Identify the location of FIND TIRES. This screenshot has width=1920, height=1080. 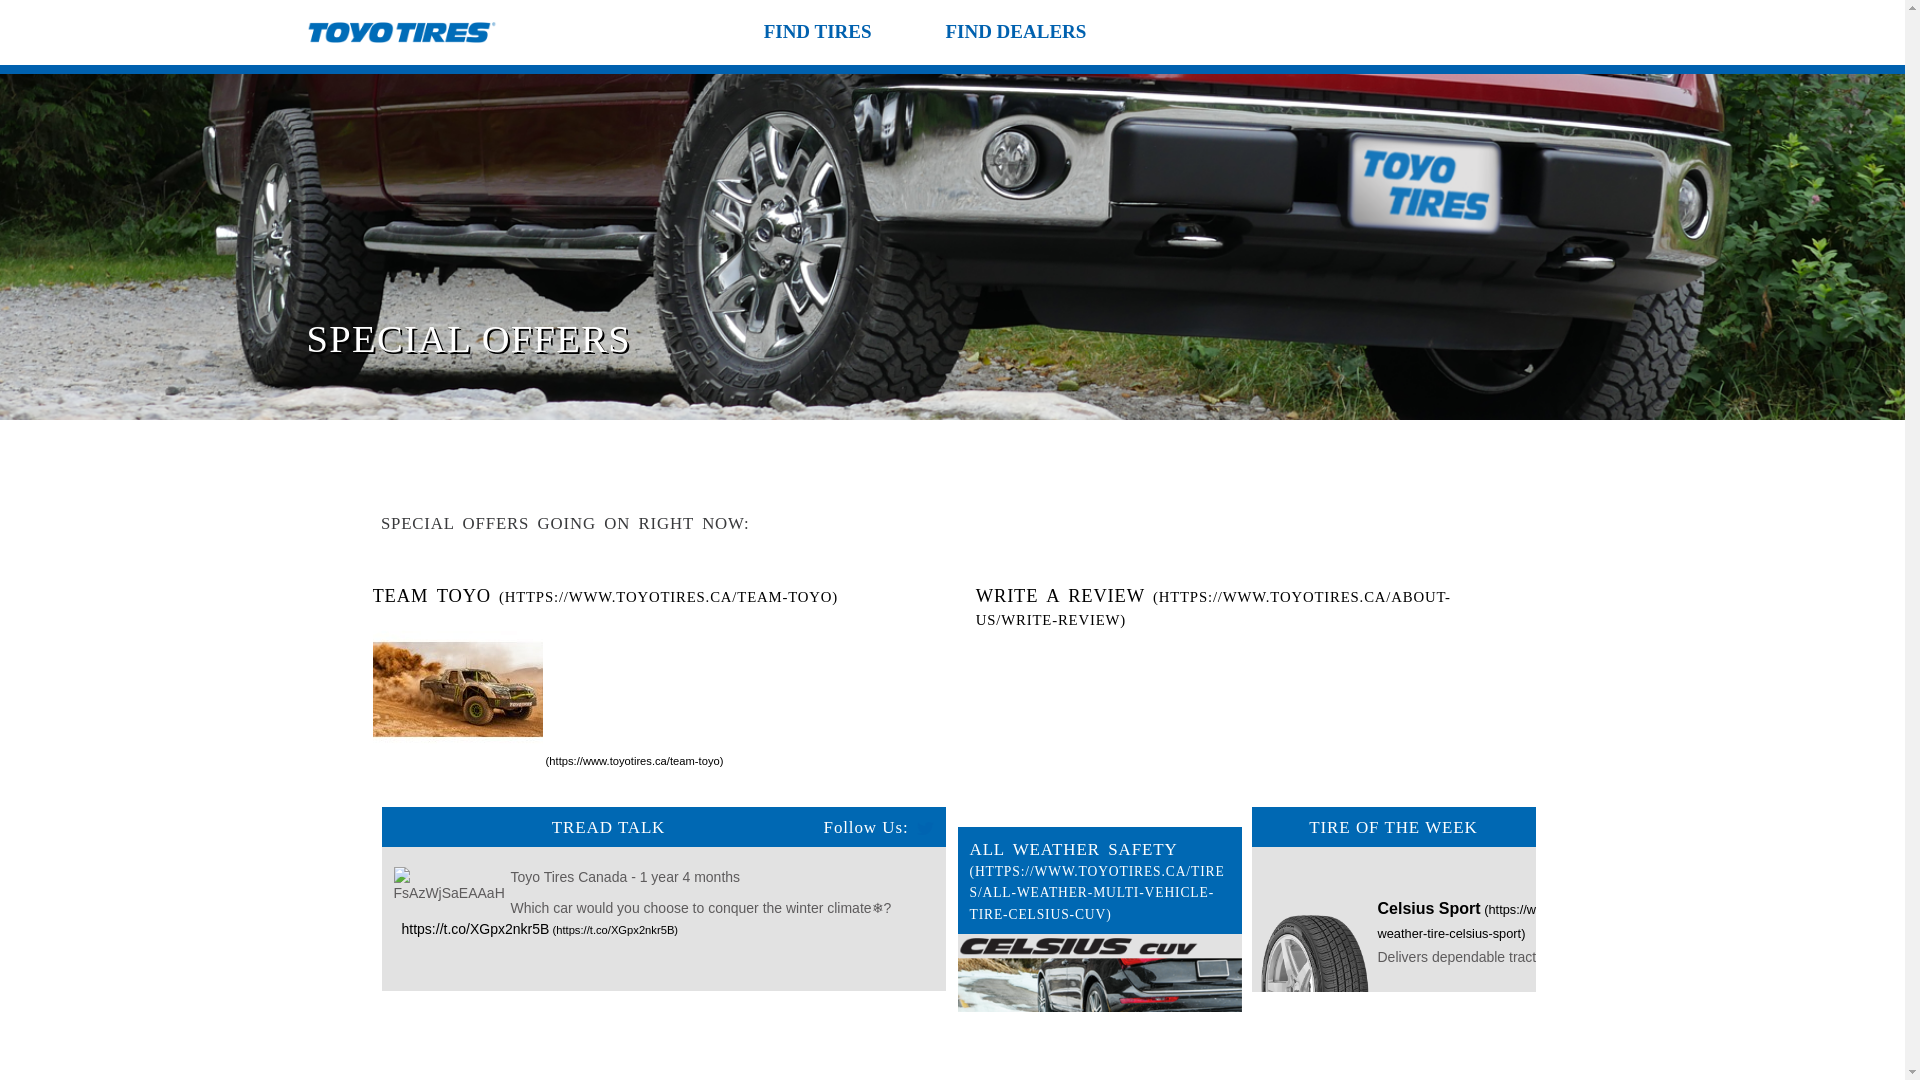
(818, 32).